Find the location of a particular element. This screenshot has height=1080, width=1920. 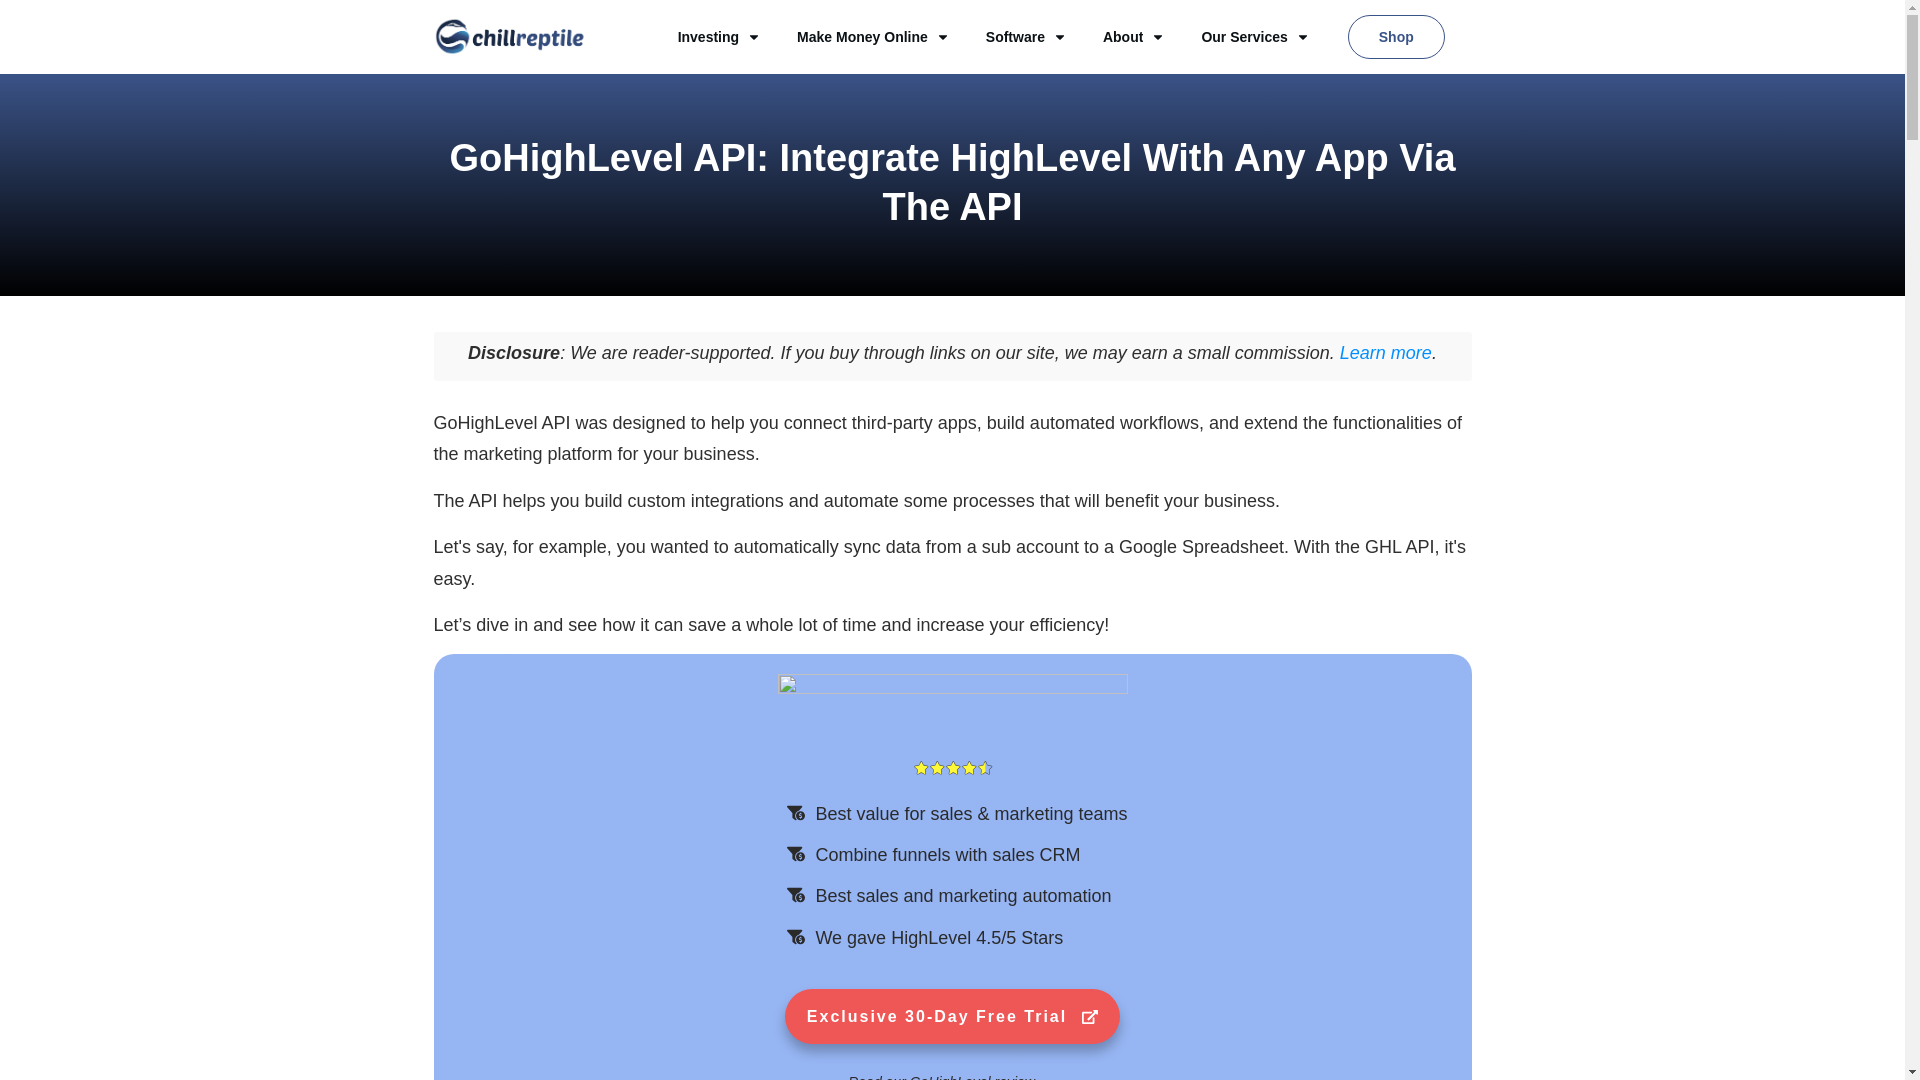

Make Money Online Articles is located at coordinates (873, 36).